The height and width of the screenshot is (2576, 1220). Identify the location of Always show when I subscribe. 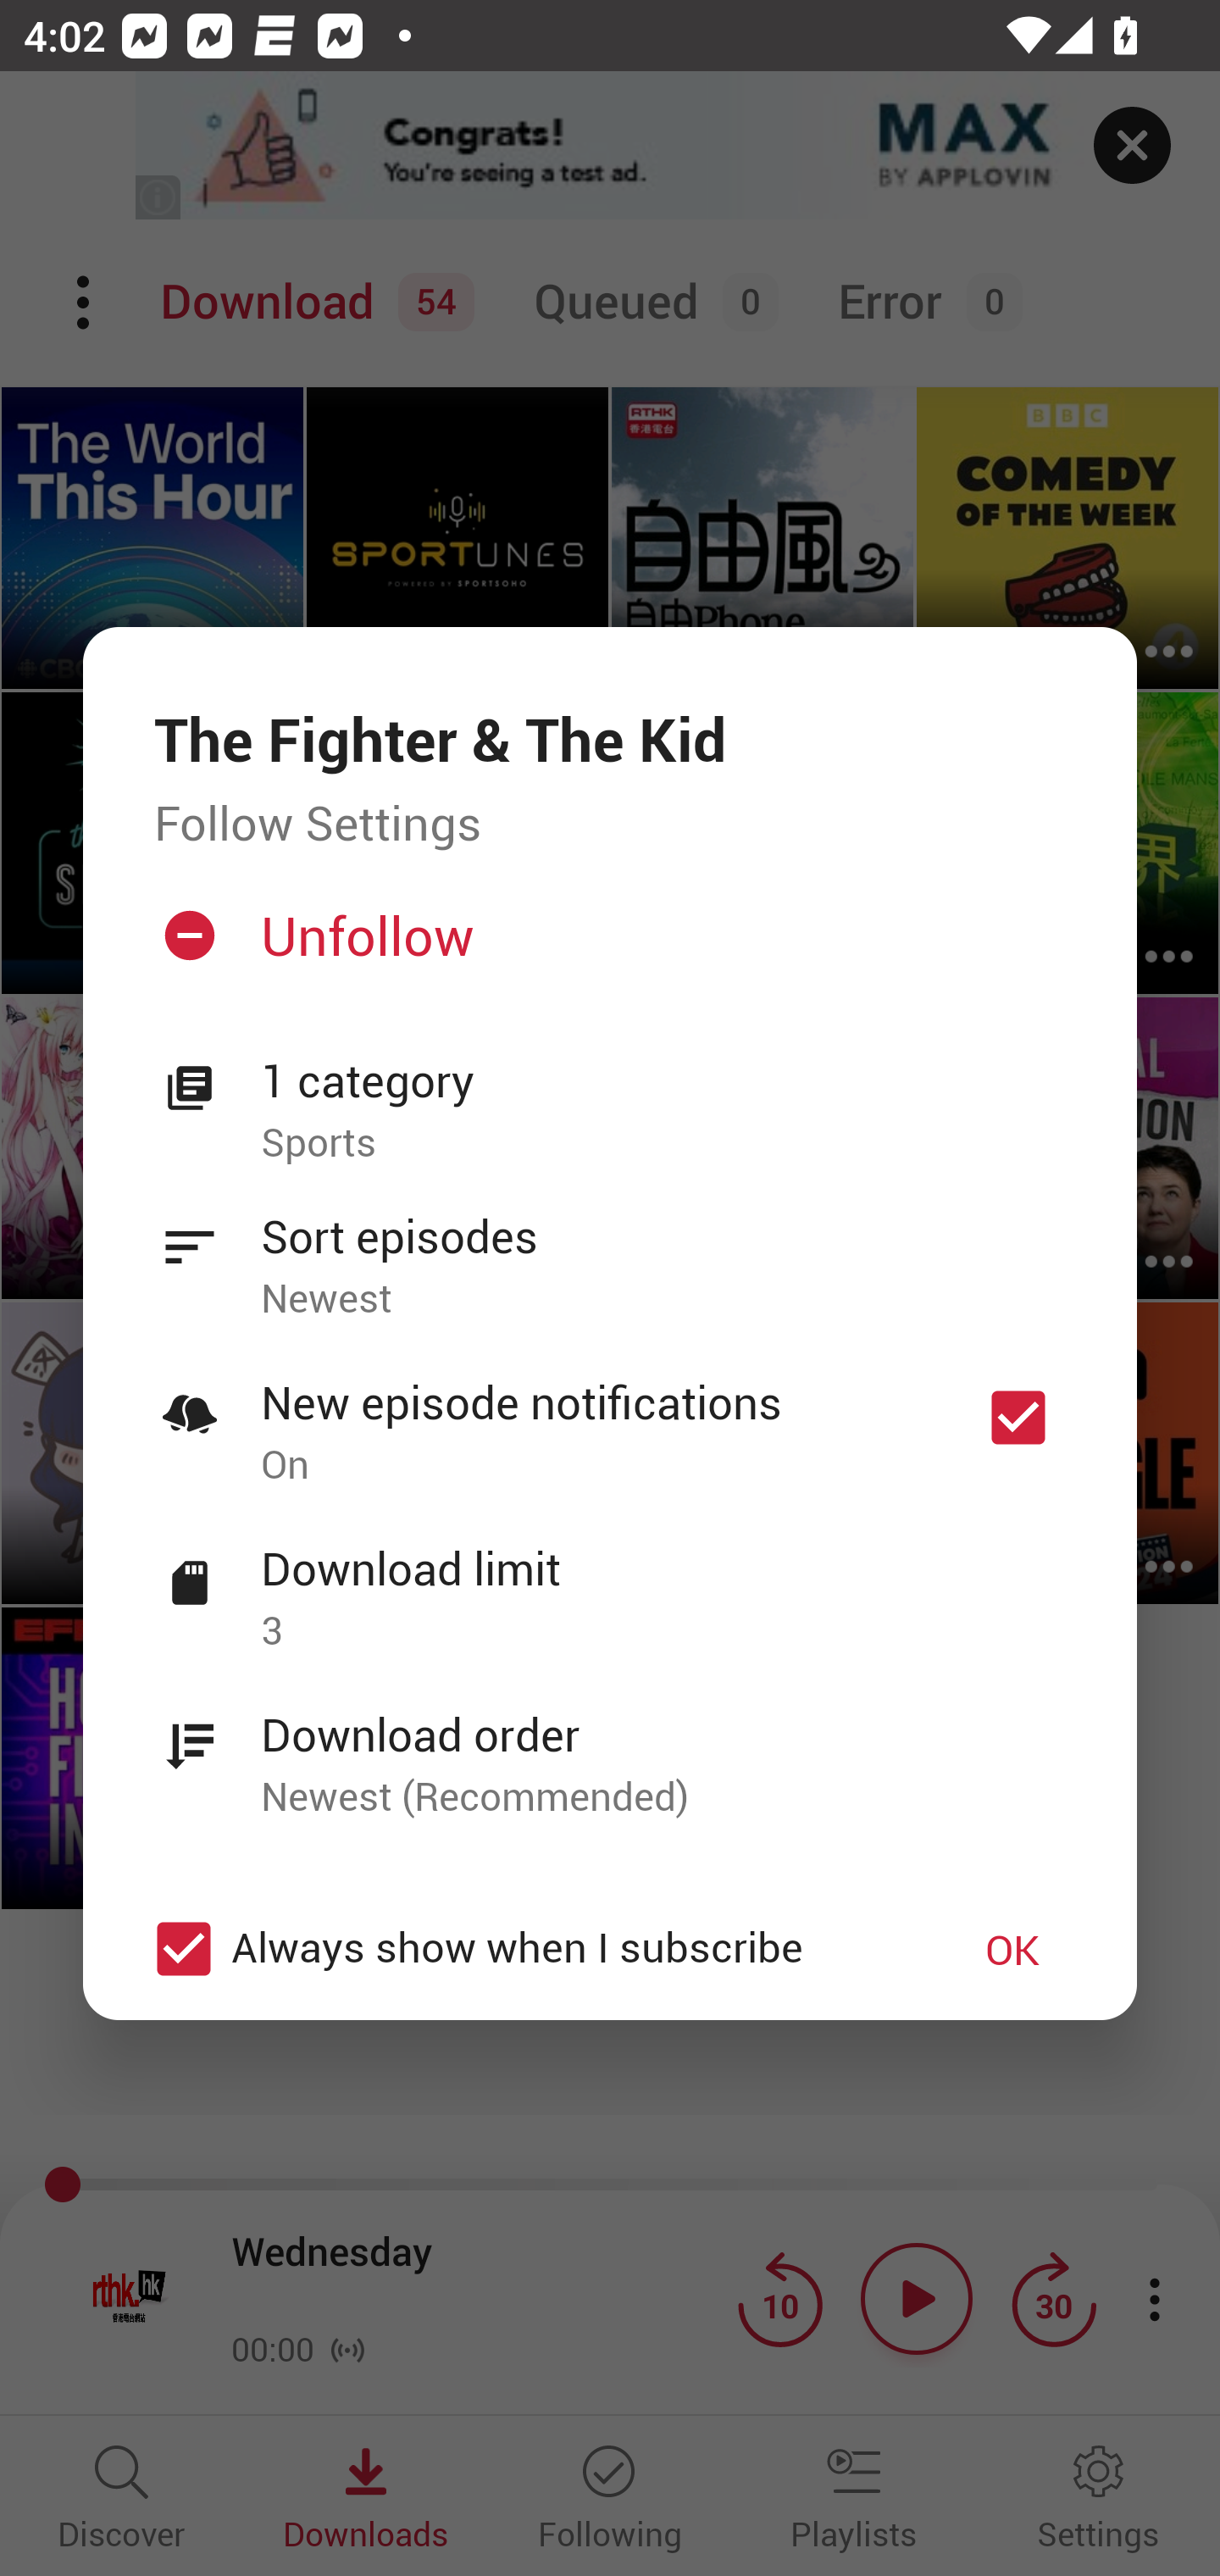
(527, 1949).